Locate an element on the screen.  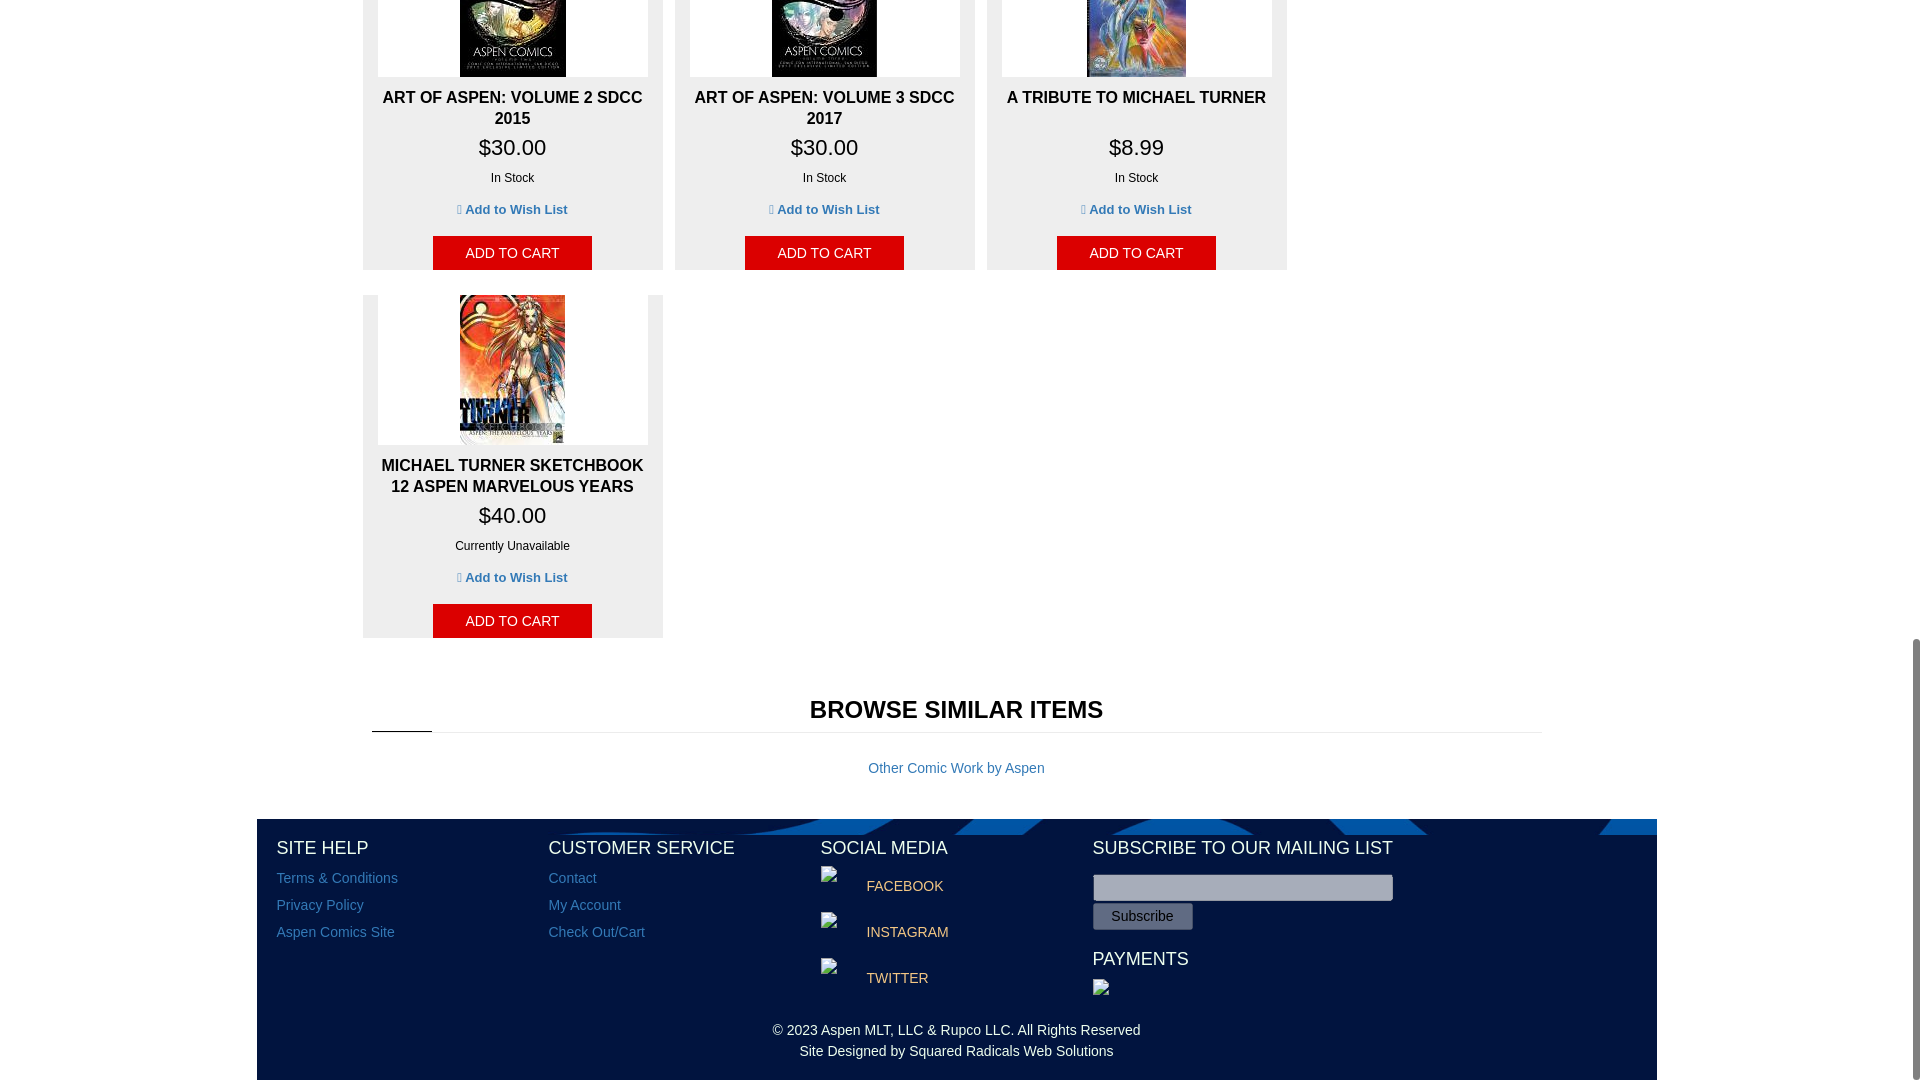
Subscribe is located at coordinates (1142, 916).